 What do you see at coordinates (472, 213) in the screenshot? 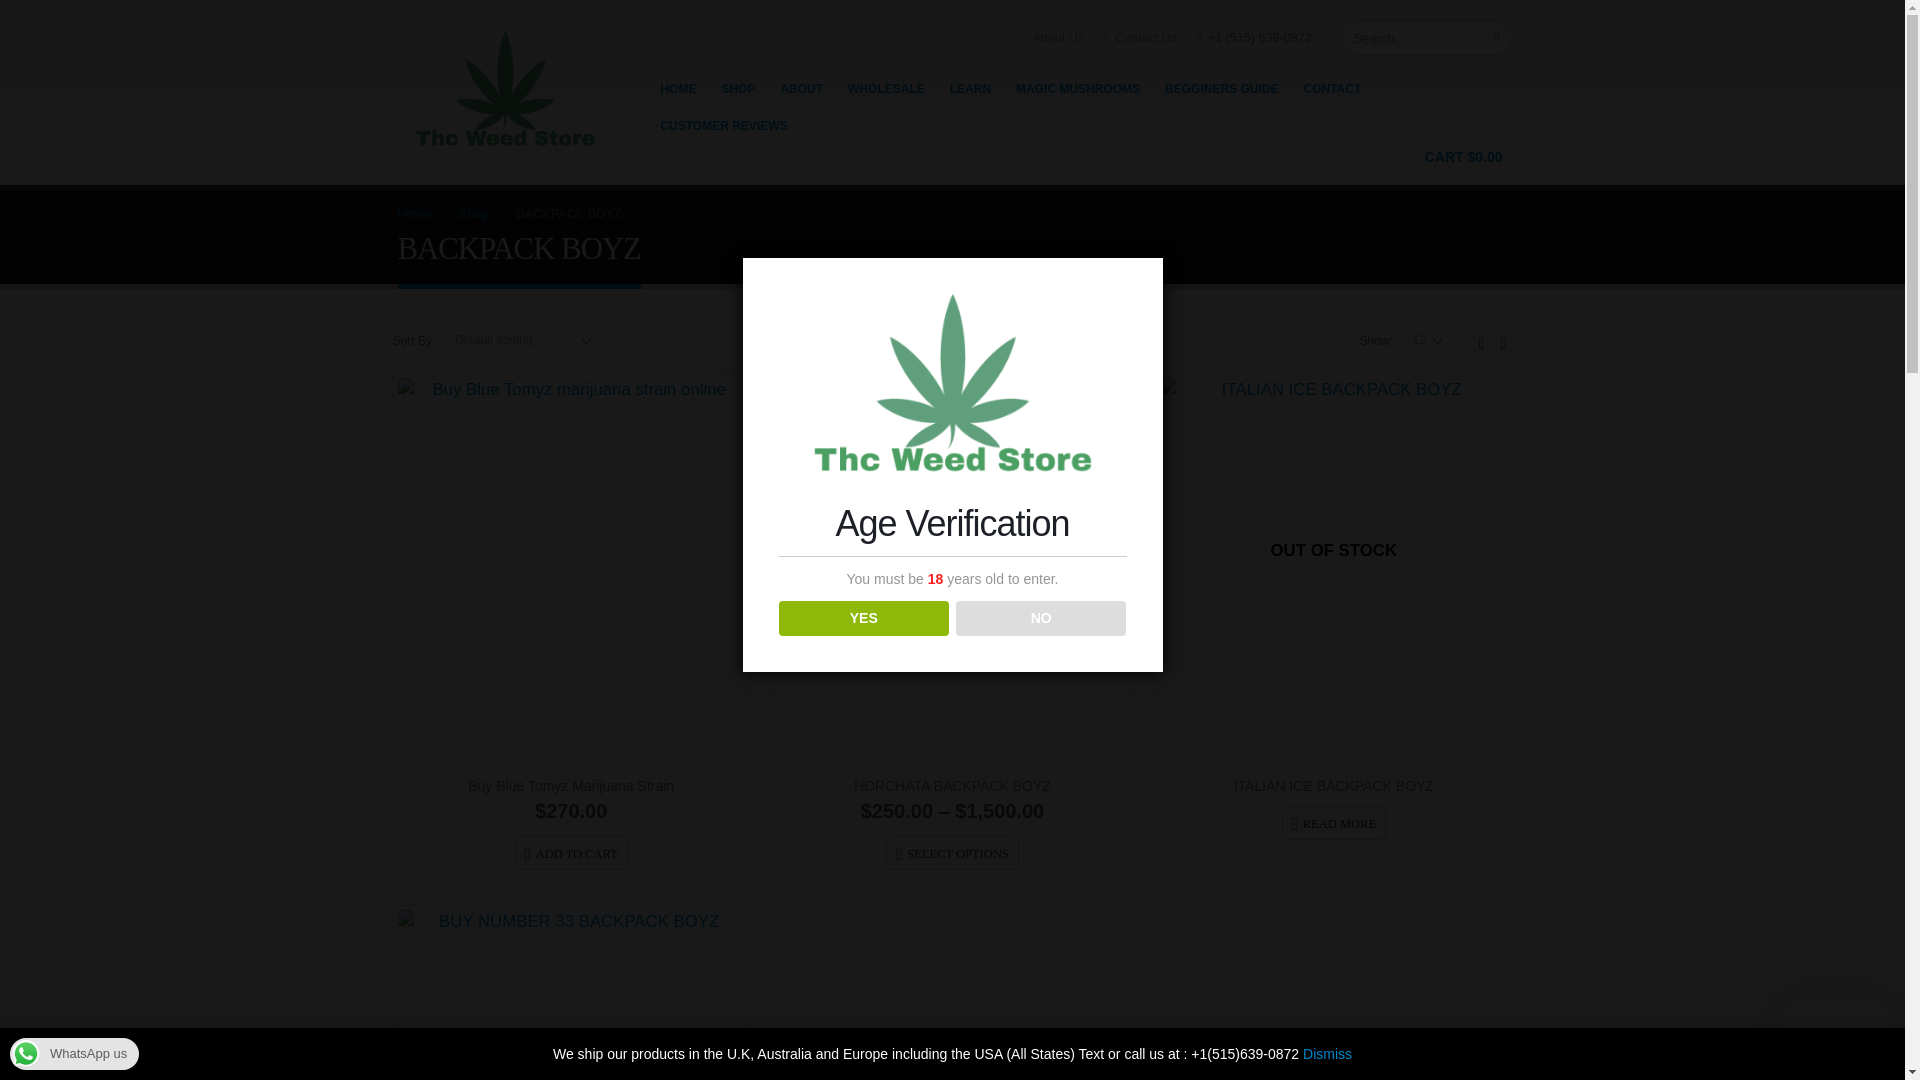
I see `Shop` at bounding box center [472, 213].